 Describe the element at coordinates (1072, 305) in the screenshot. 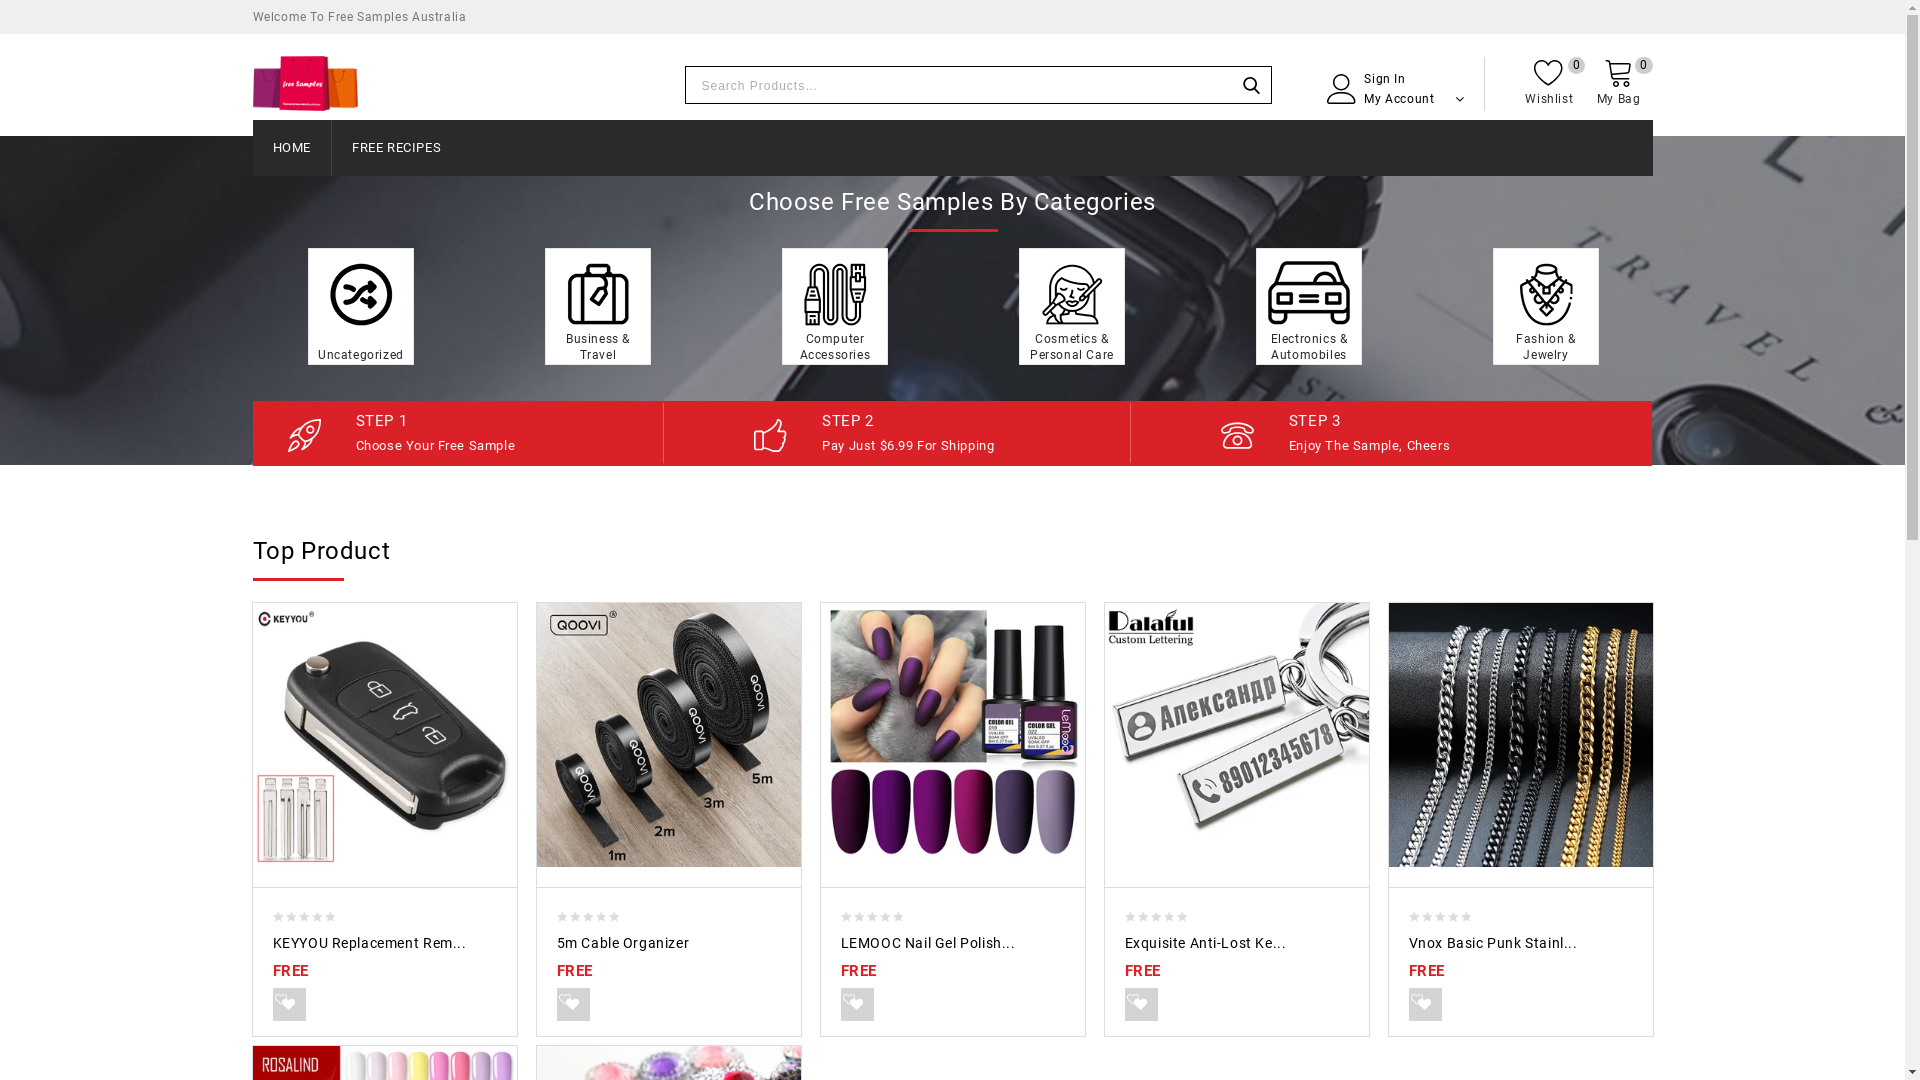

I see `Cosmetics & Personal Care` at that location.